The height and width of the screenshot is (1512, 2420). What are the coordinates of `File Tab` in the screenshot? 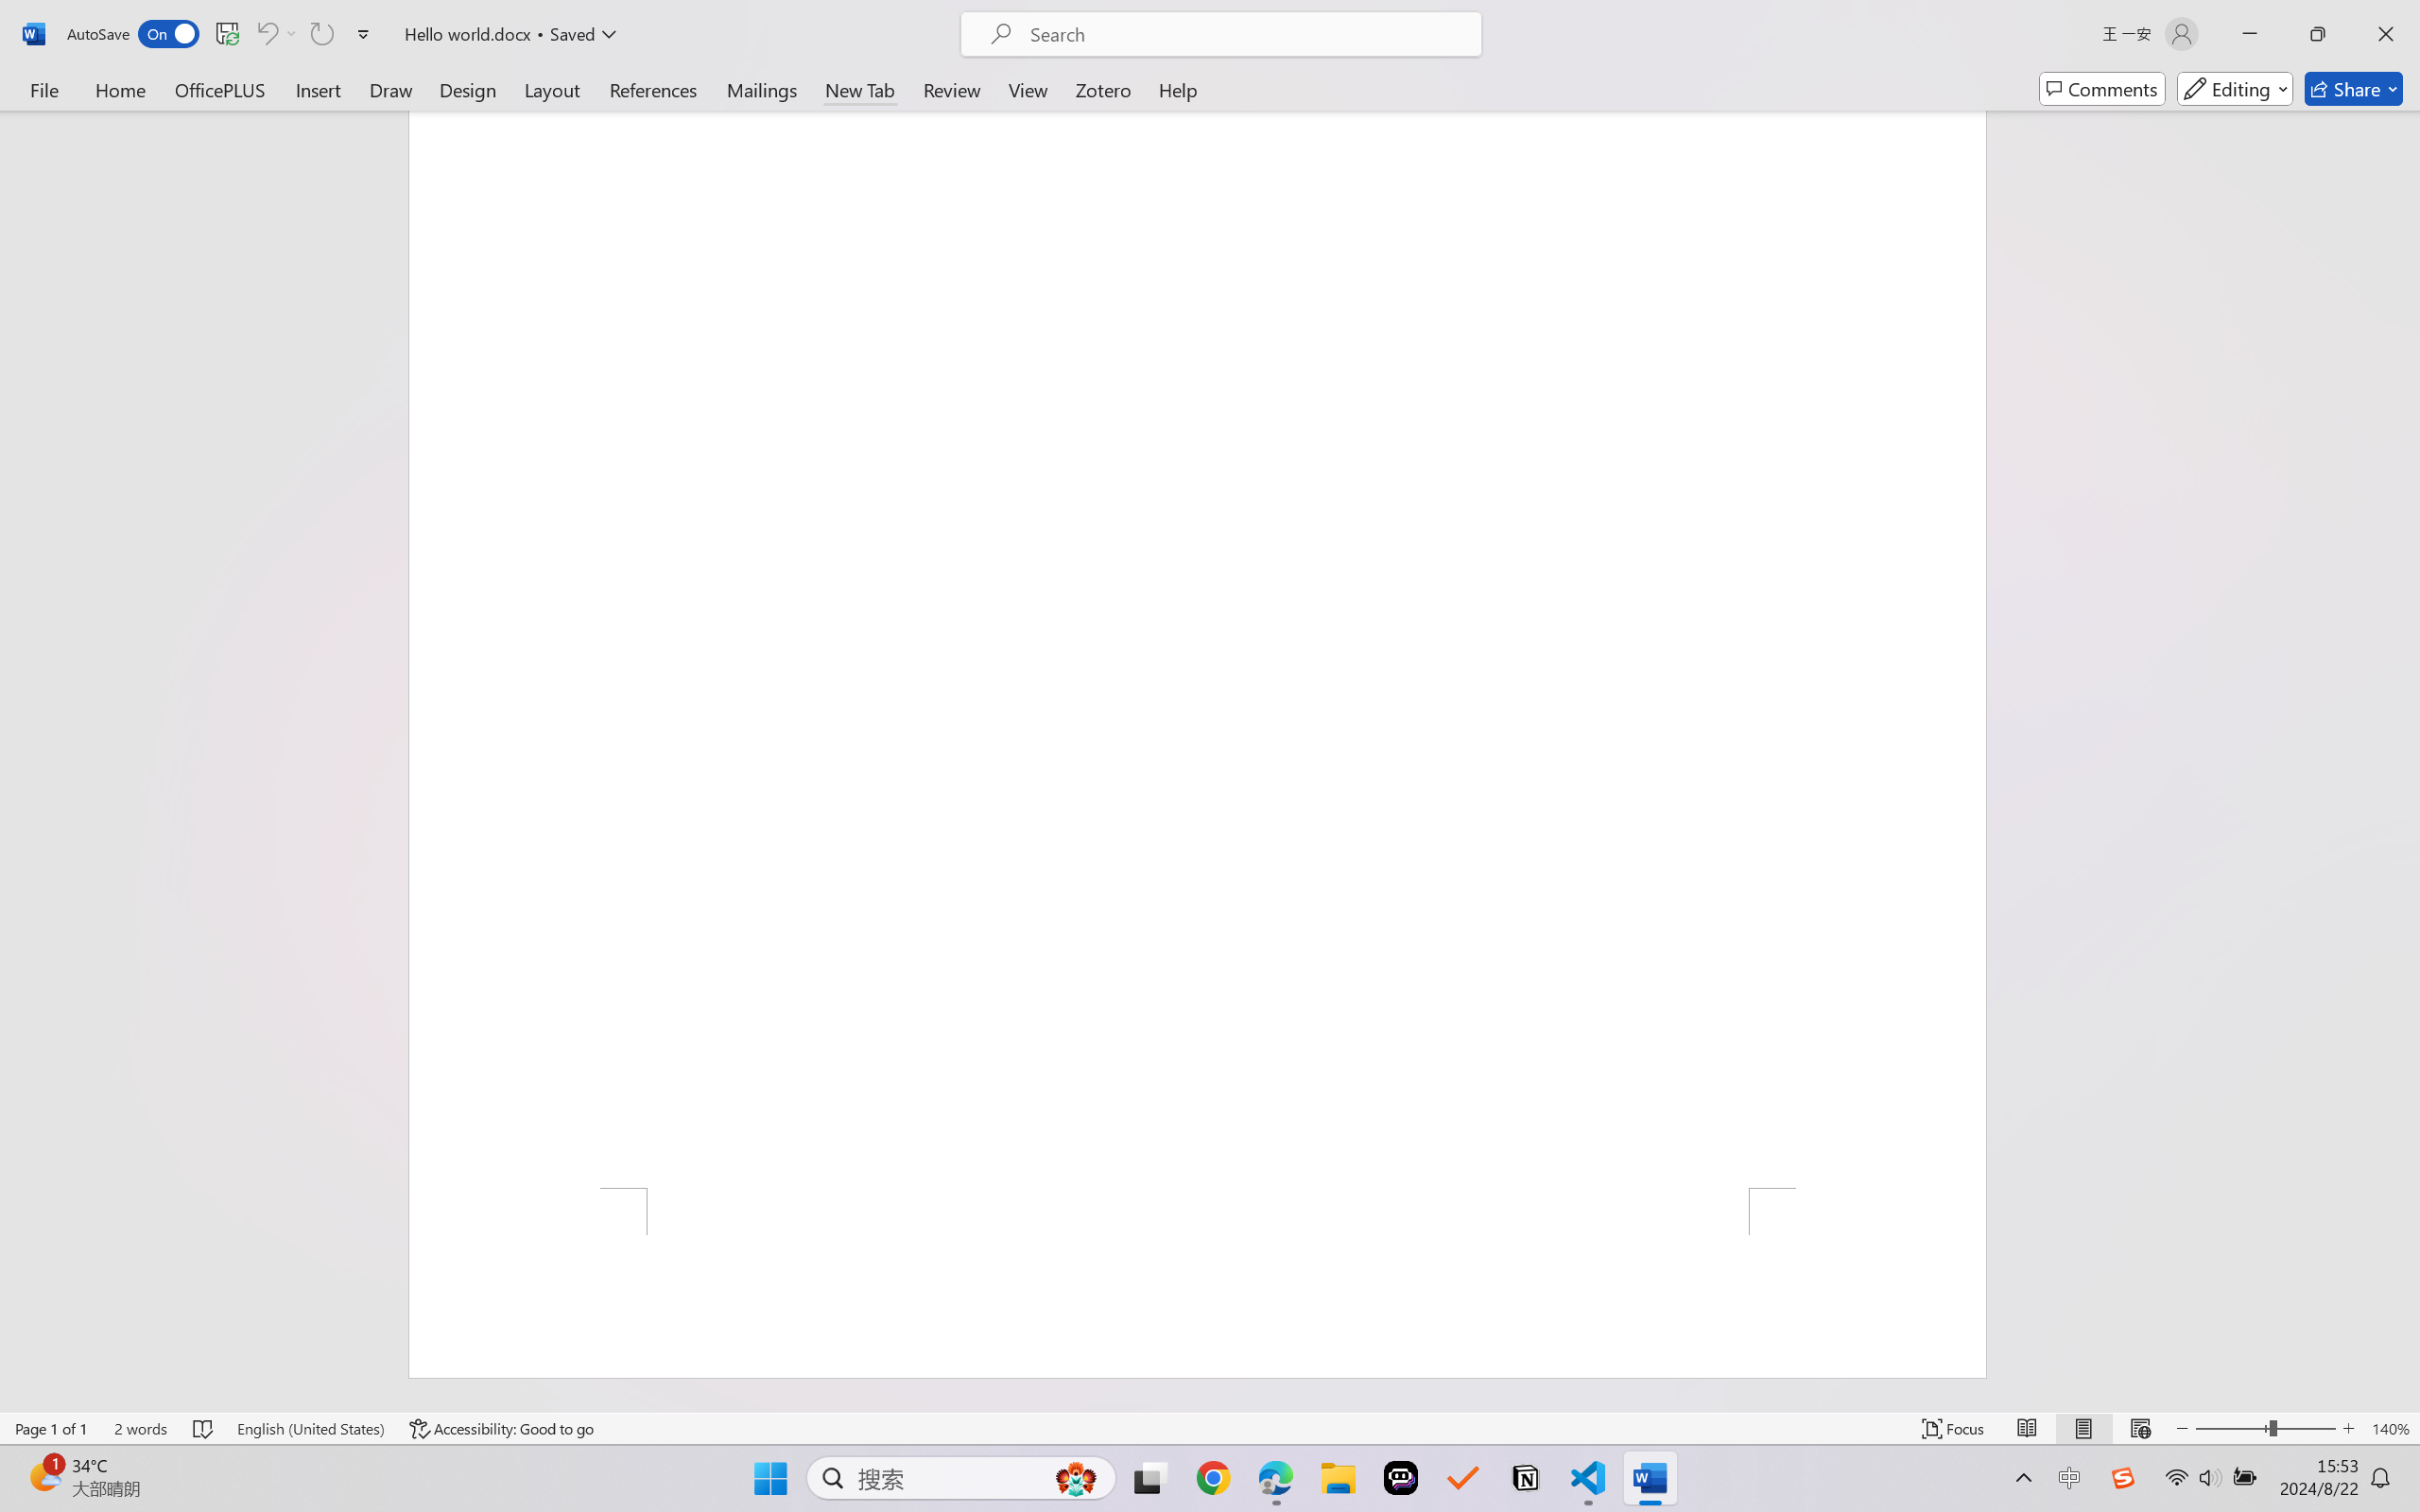 It's located at (43, 89).